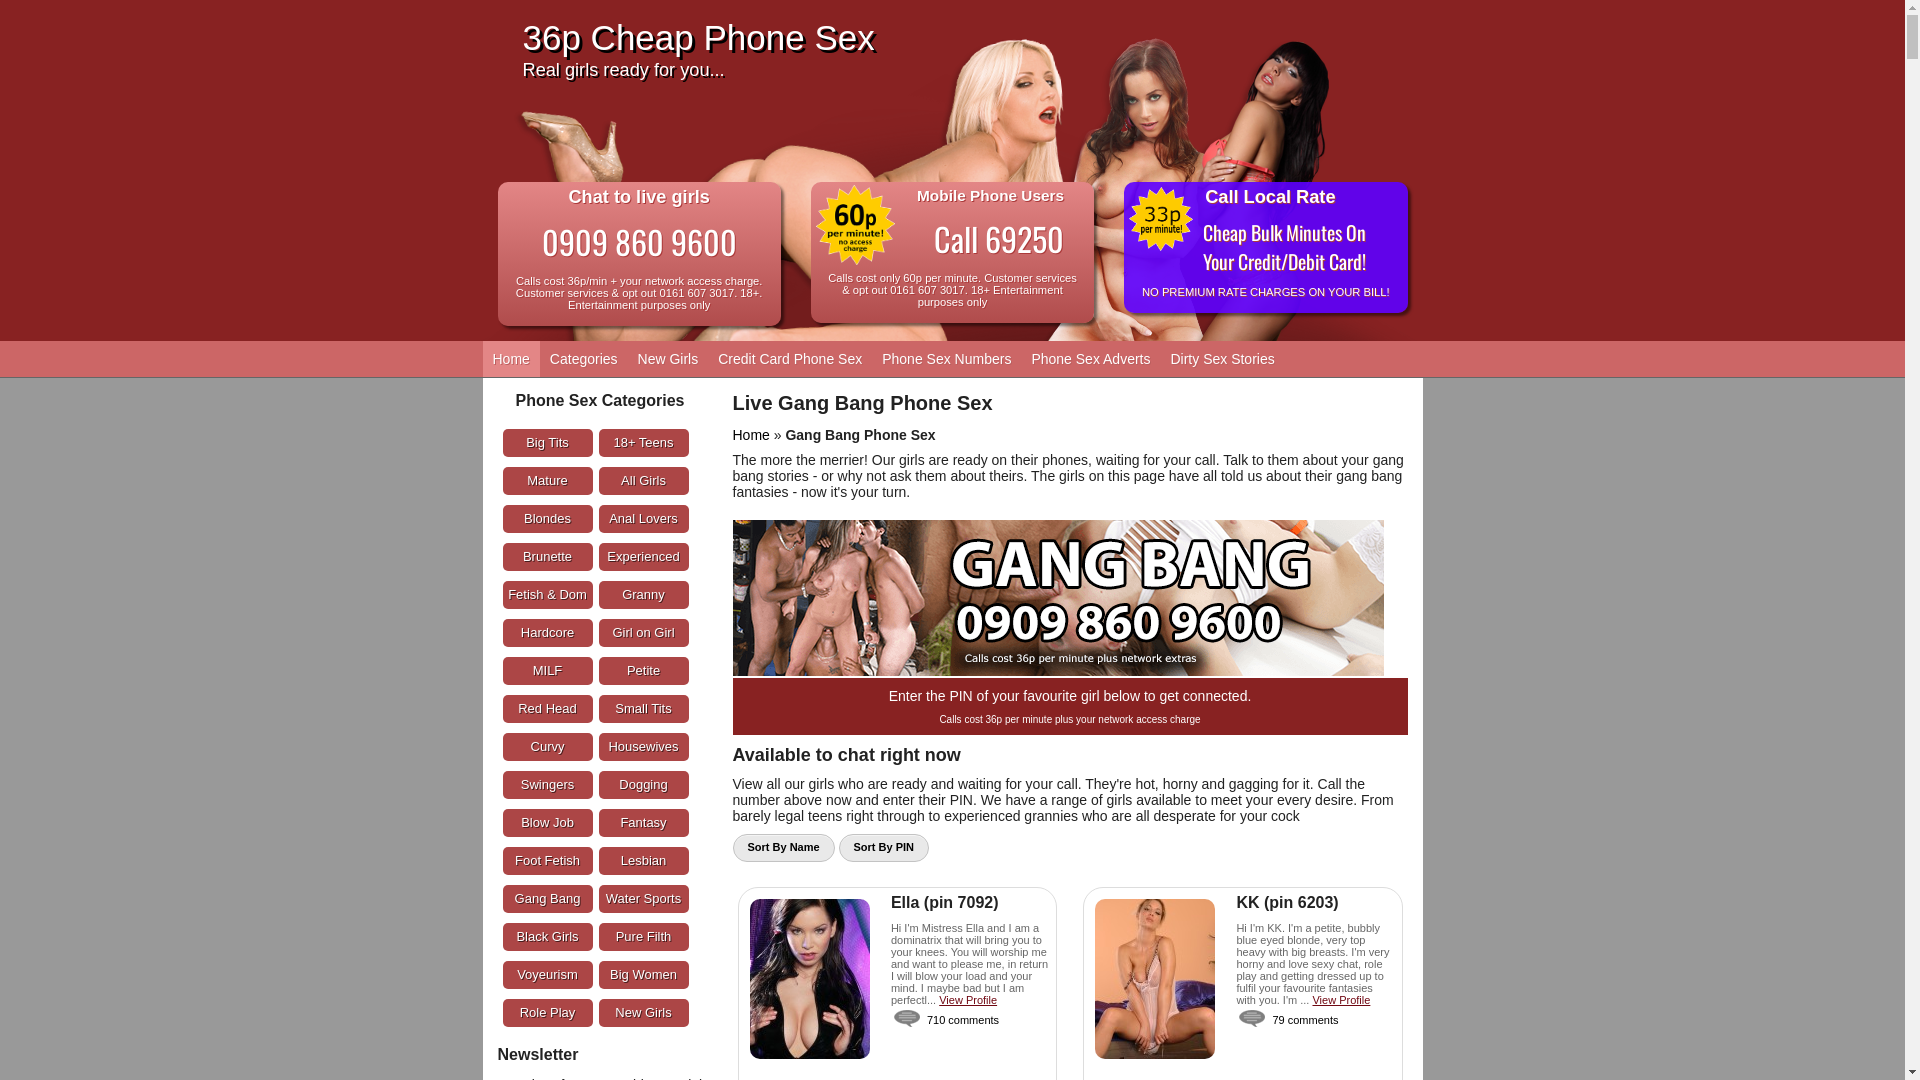 The height and width of the screenshot is (1080, 1920). What do you see at coordinates (643, 861) in the screenshot?
I see `Lesbian` at bounding box center [643, 861].